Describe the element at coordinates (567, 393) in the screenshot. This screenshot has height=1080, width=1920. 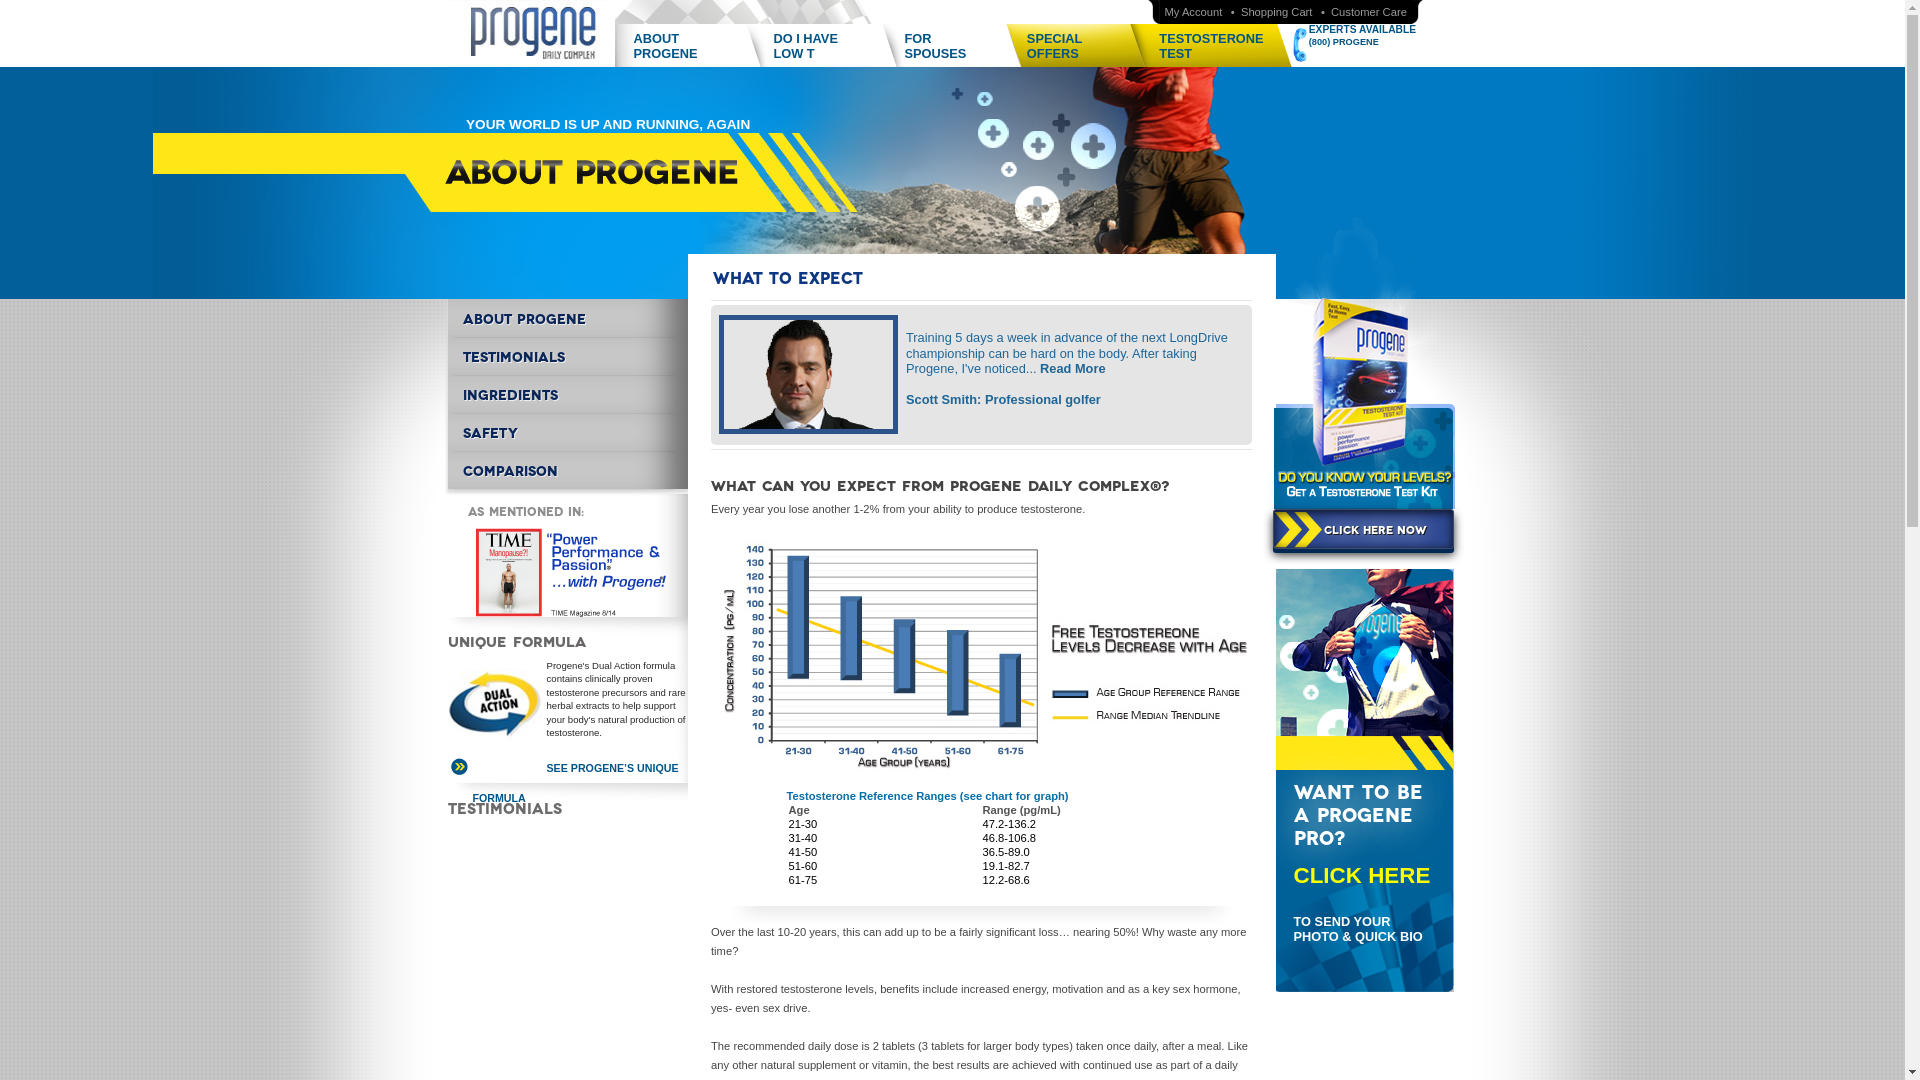
I see `My Account` at that location.